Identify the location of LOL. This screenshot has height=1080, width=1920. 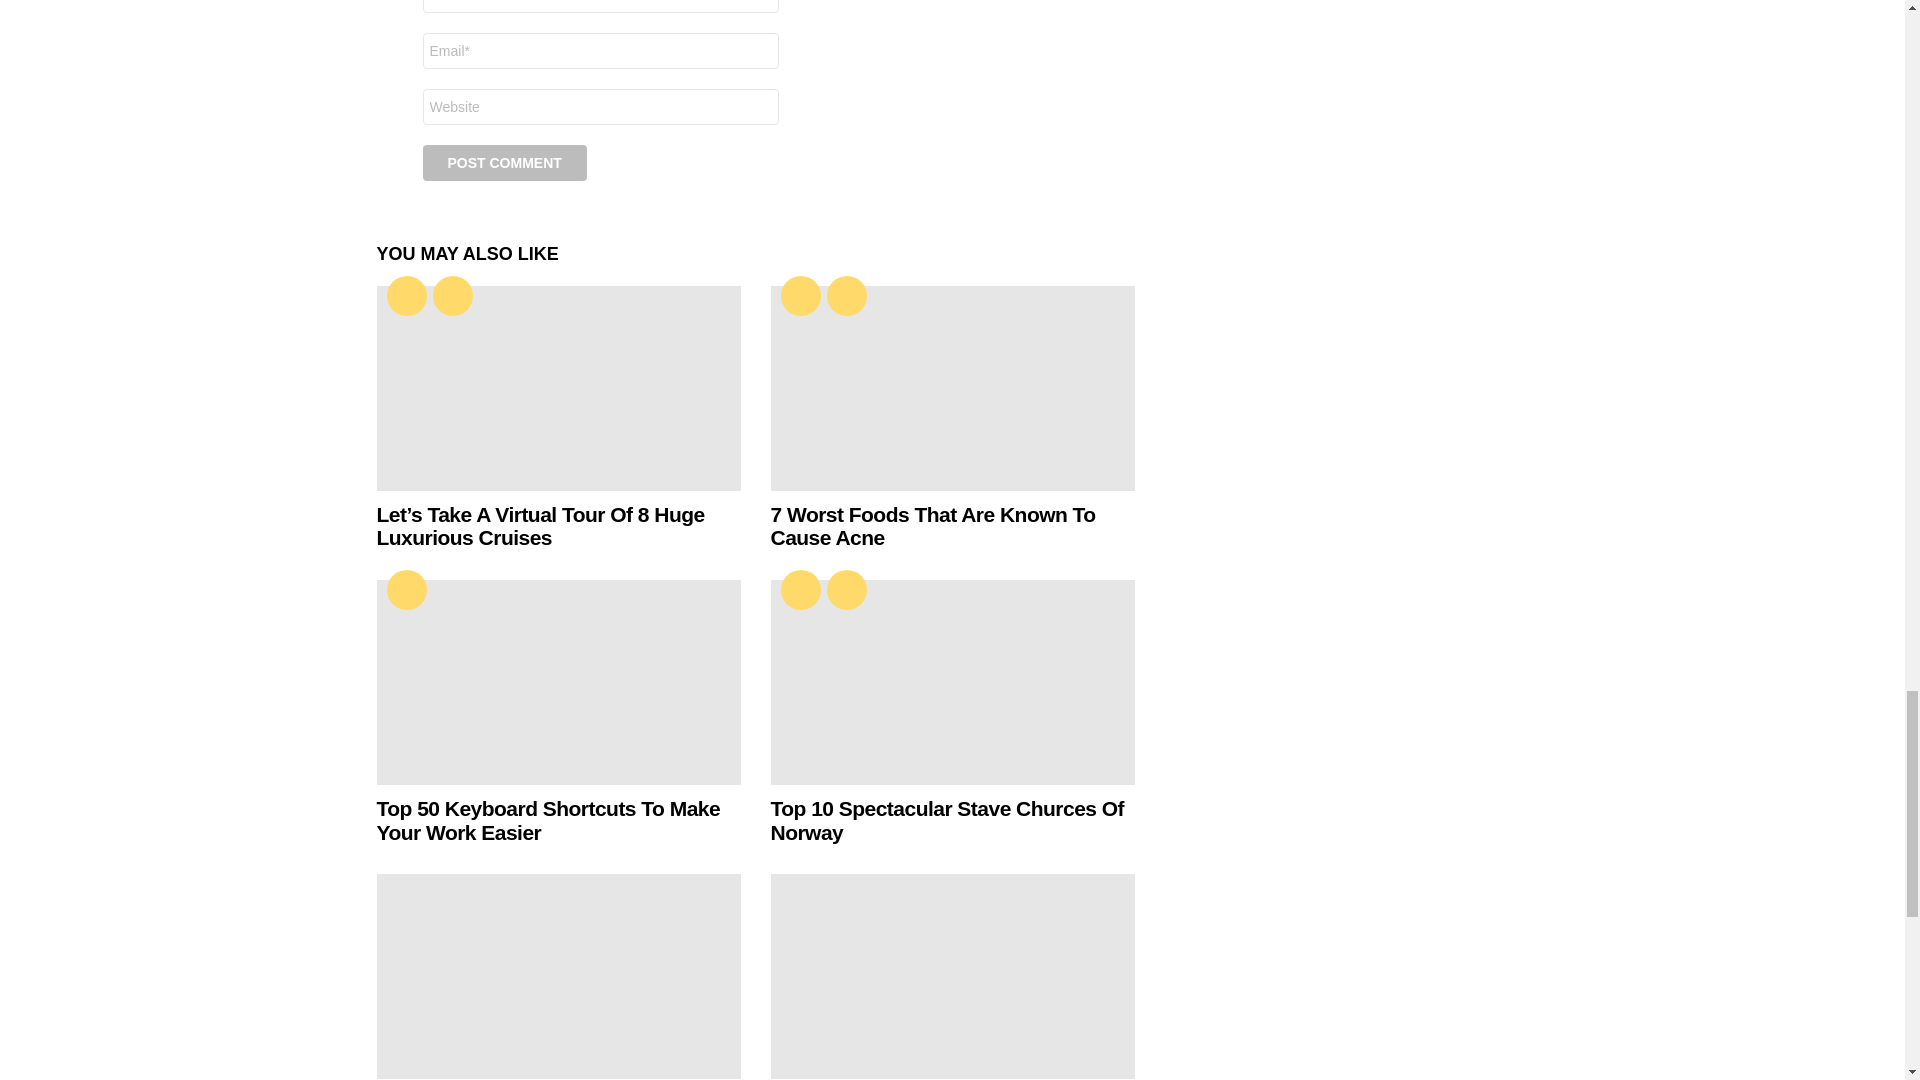
(452, 296).